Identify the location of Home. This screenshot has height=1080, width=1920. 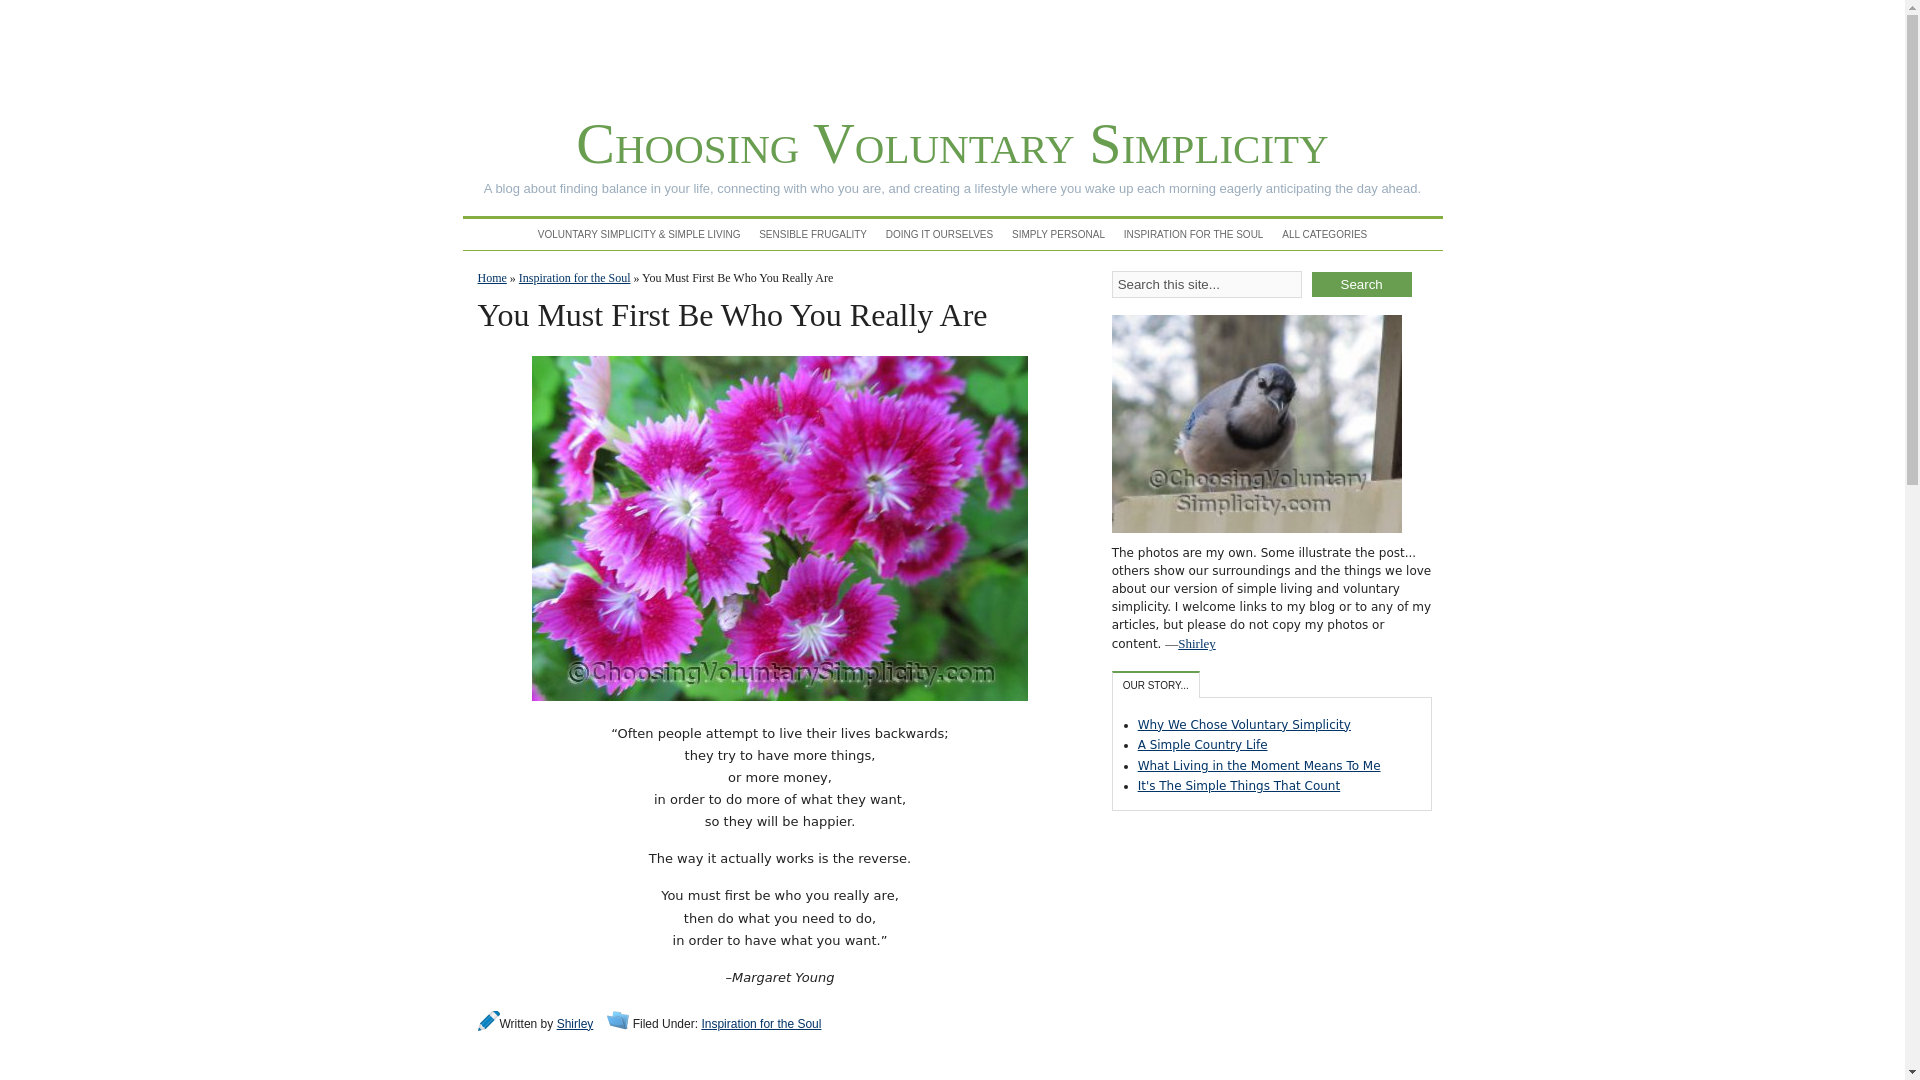
(492, 278).